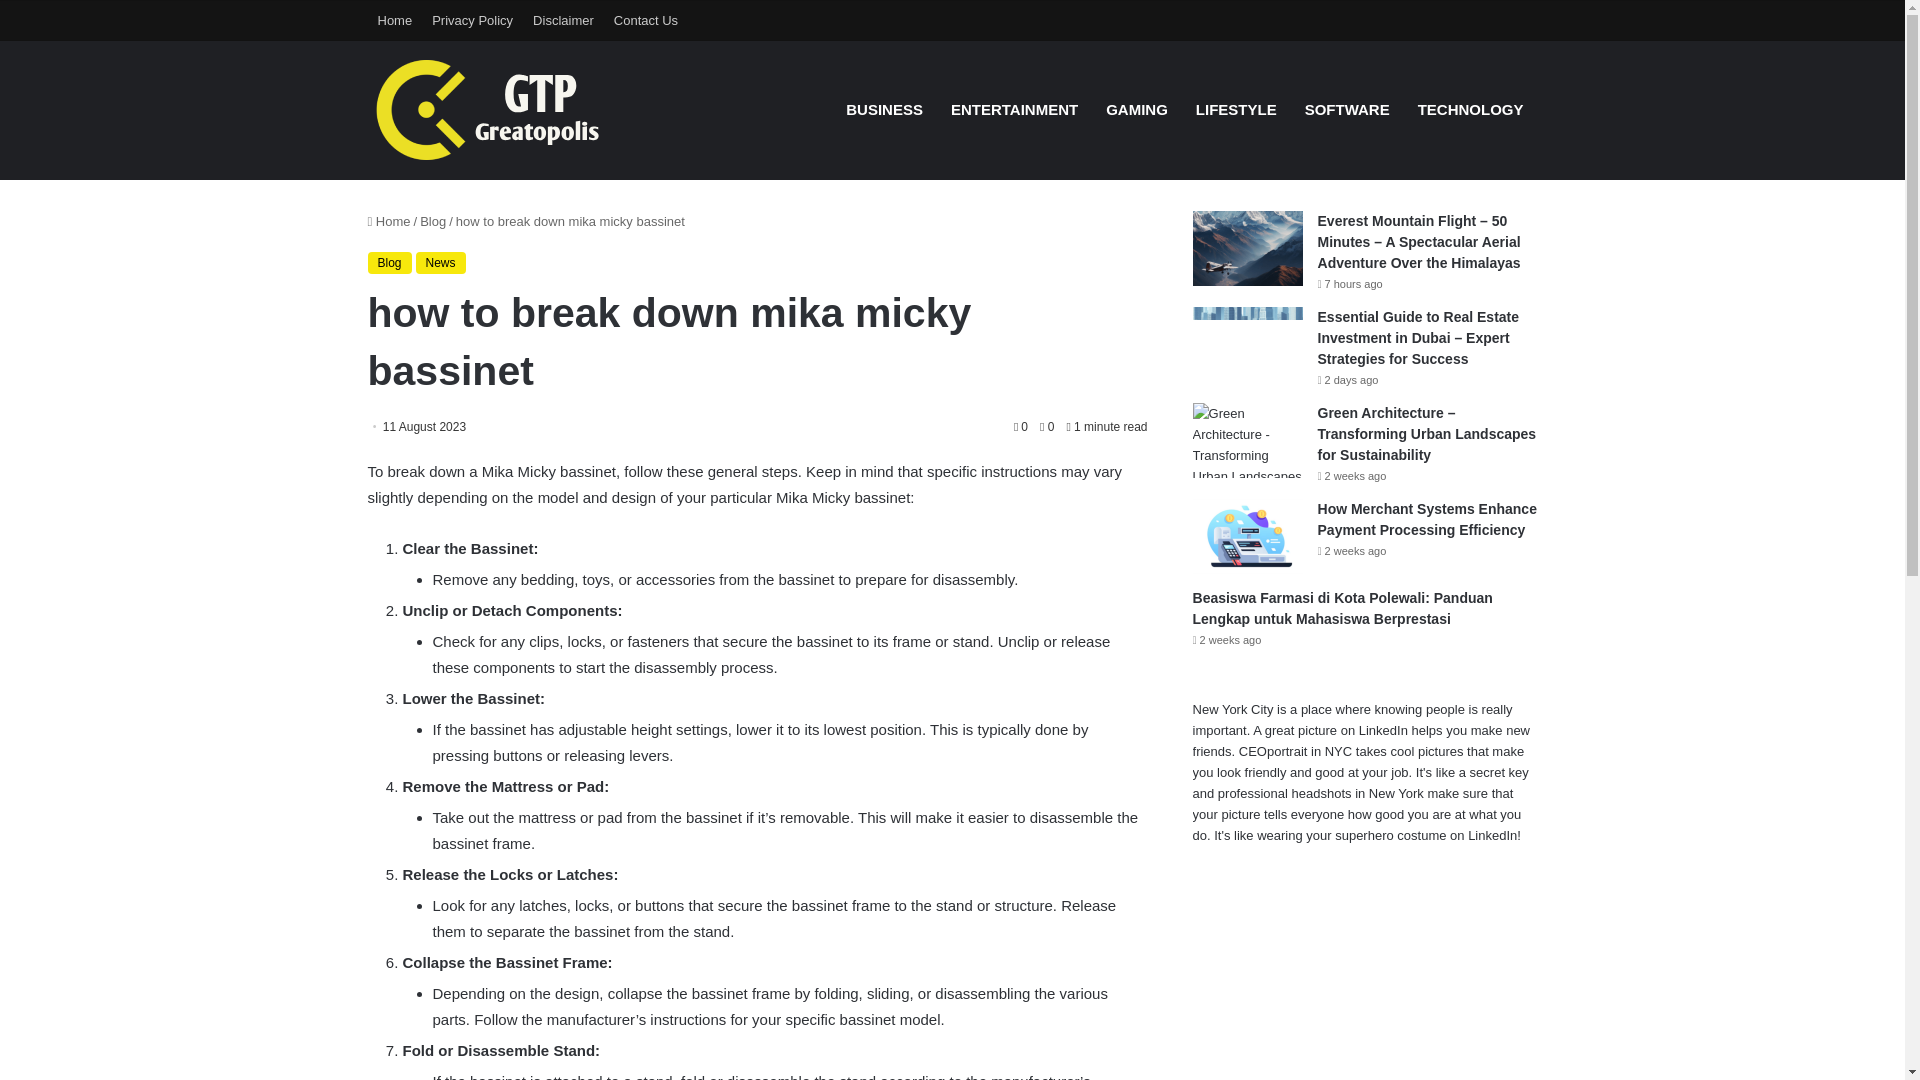  What do you see at coordinates (1470, 110) in the screenshot?
I see `TECHNOLOGY` at bounding box center [1470, 110].